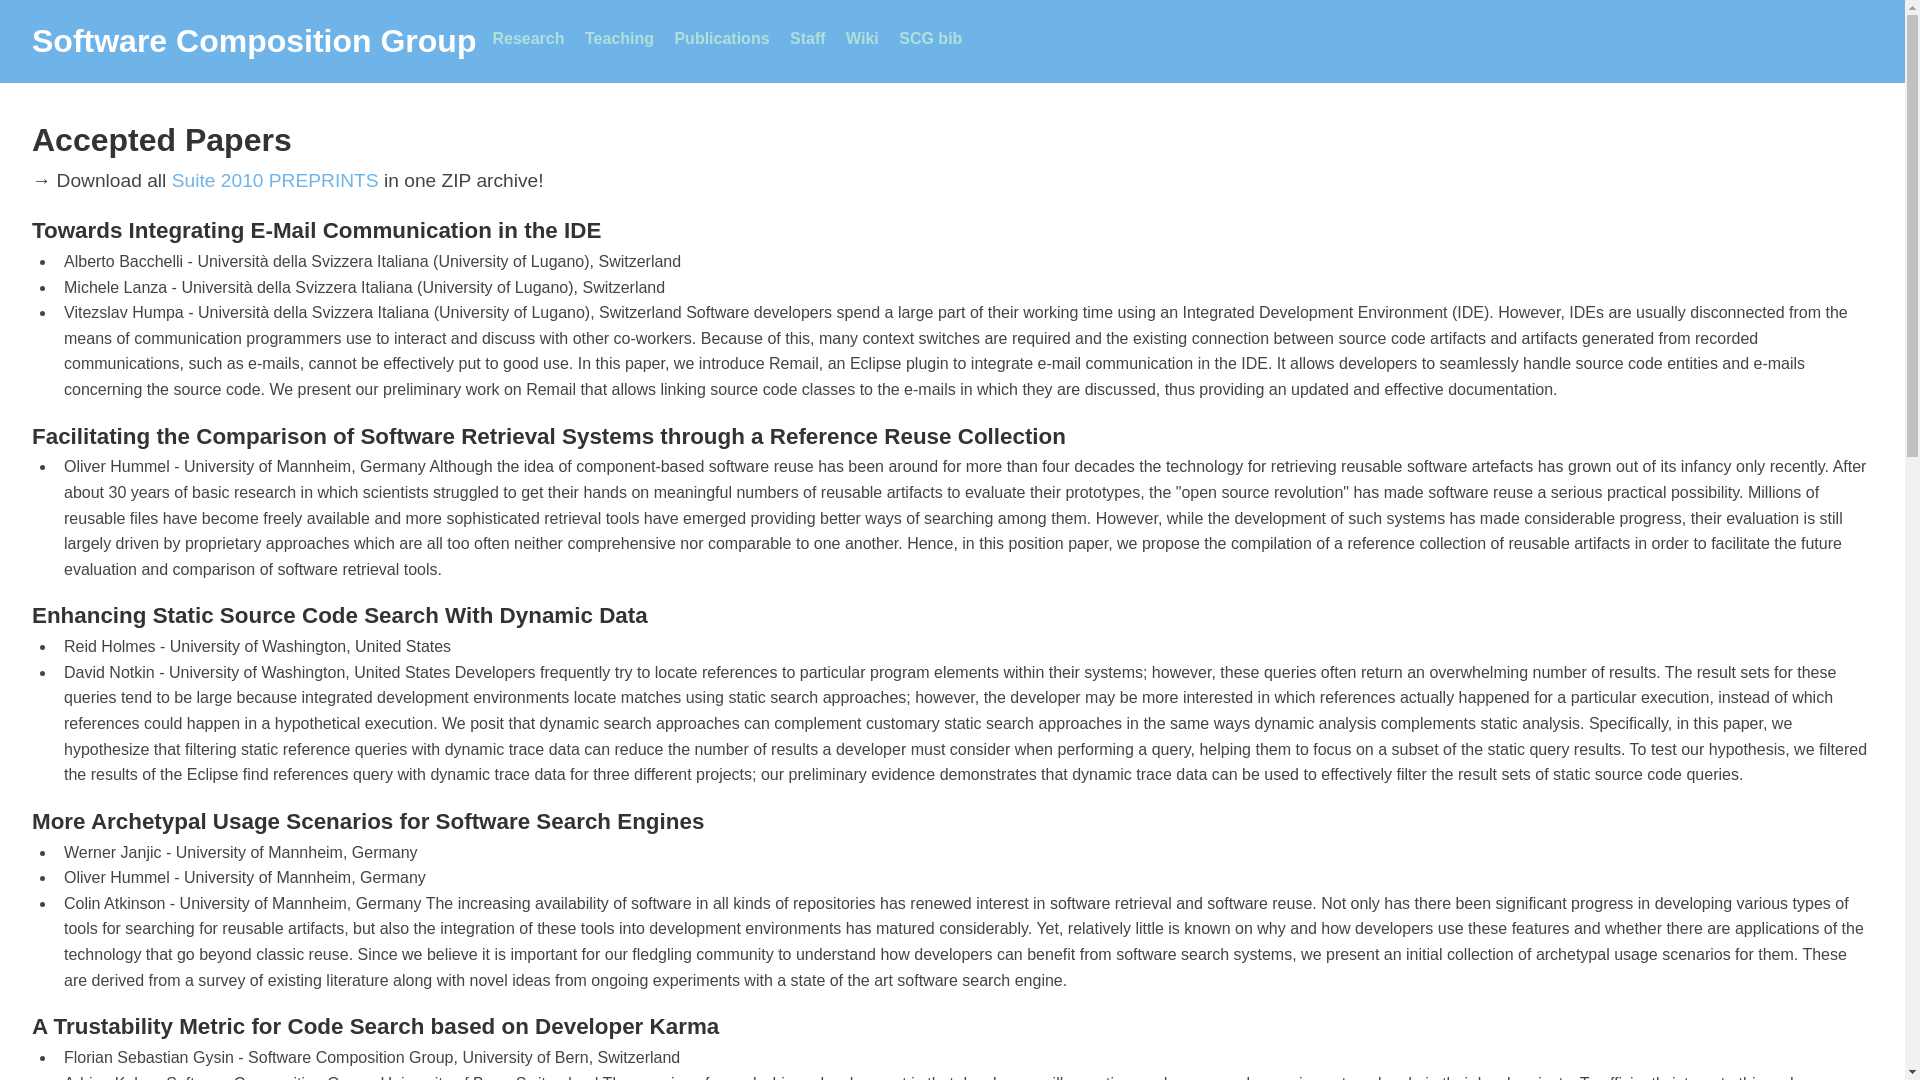  Describe the element at coordinates (275, 180) in the screenshot. I see `Suite 2010 PREPRINTS` at that location.